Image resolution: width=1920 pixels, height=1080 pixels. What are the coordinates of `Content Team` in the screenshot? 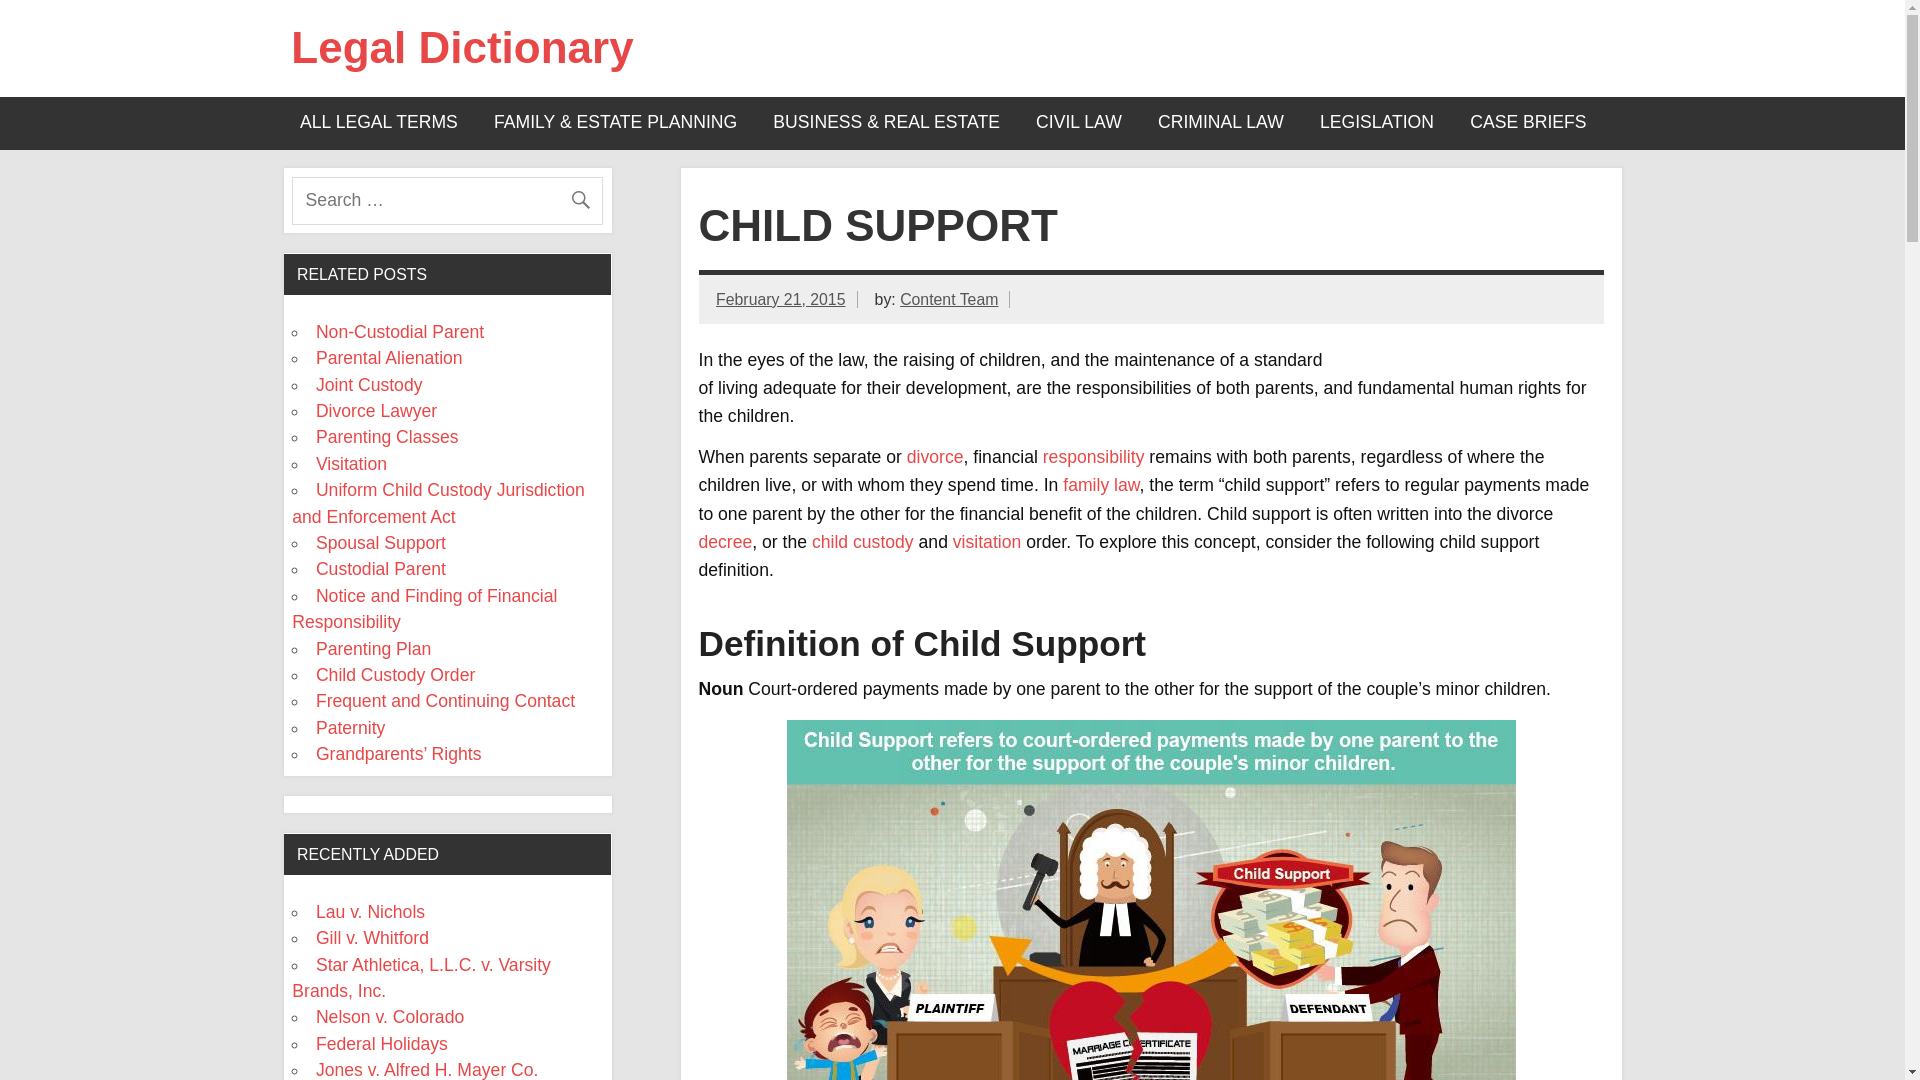 It's located at (949, 298).